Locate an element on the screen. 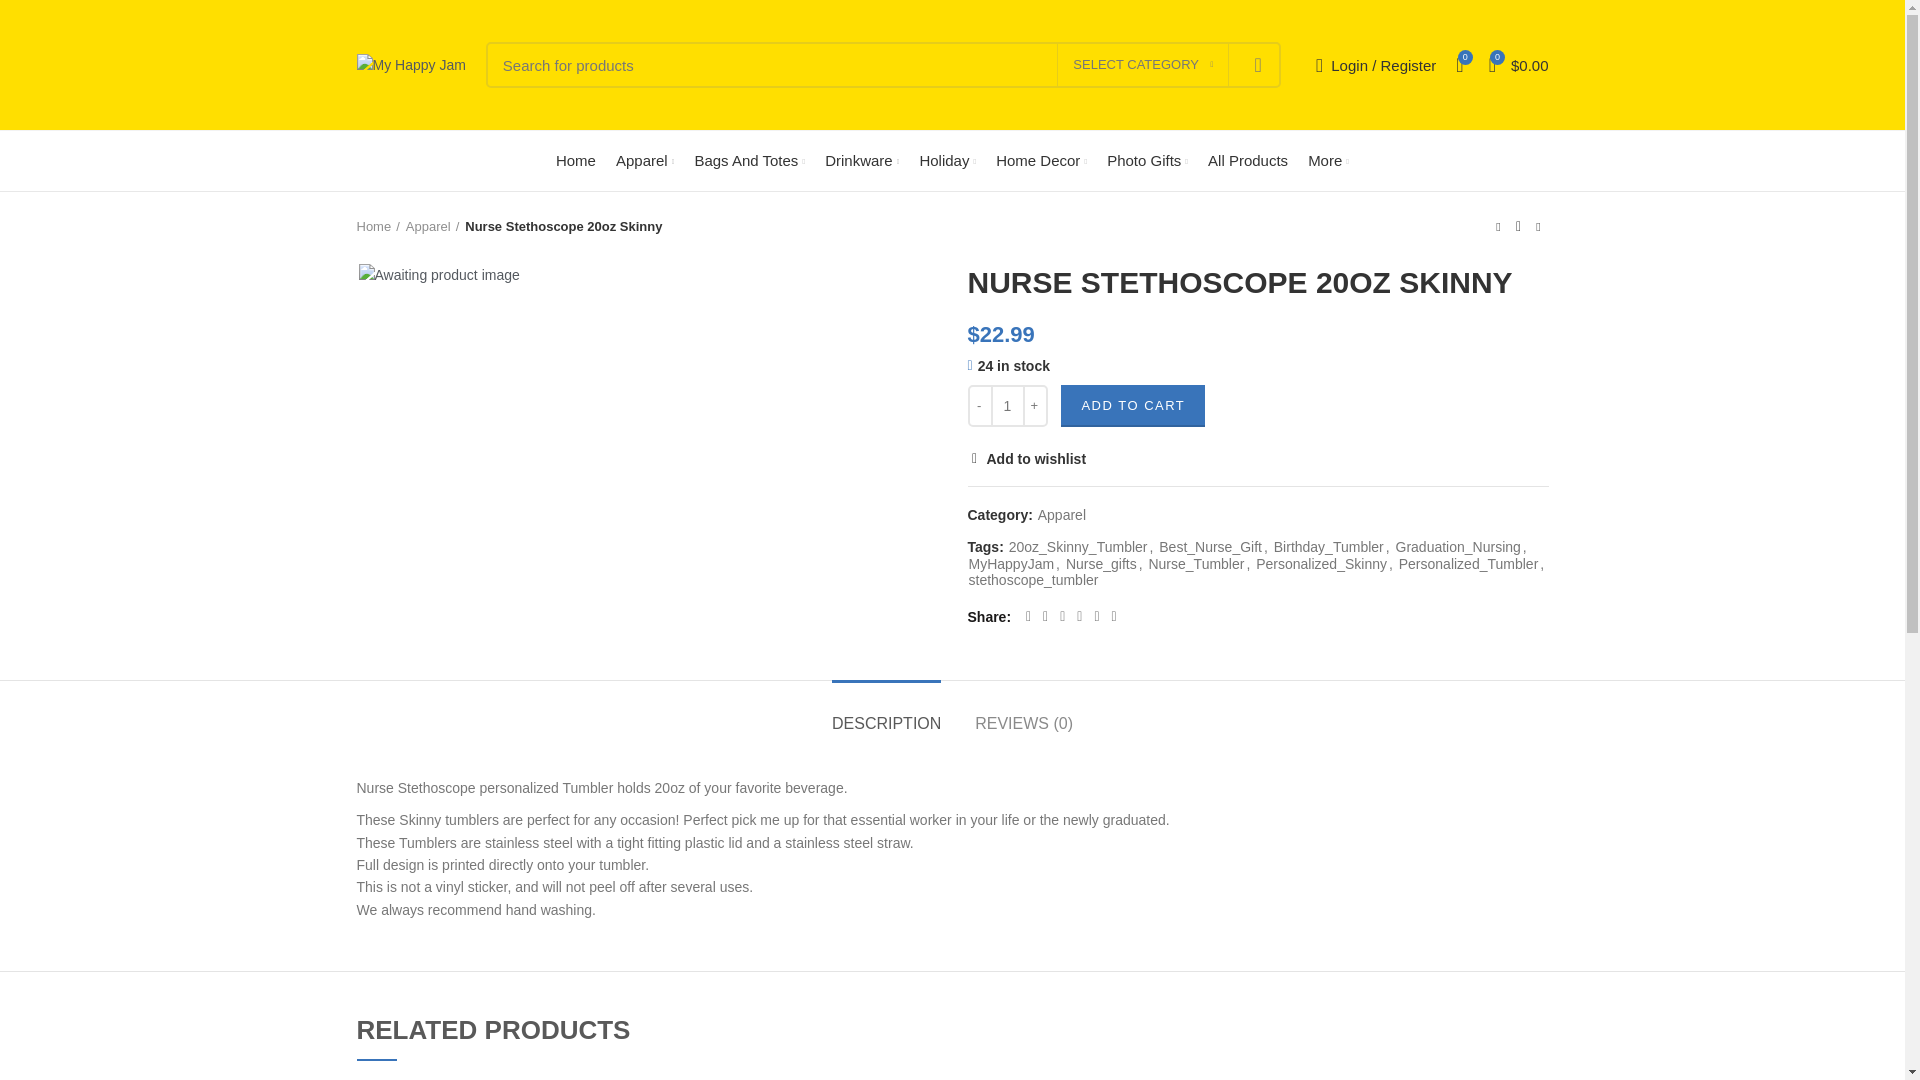  SELECT CATEGORY is located at coordinates (1142, 65).